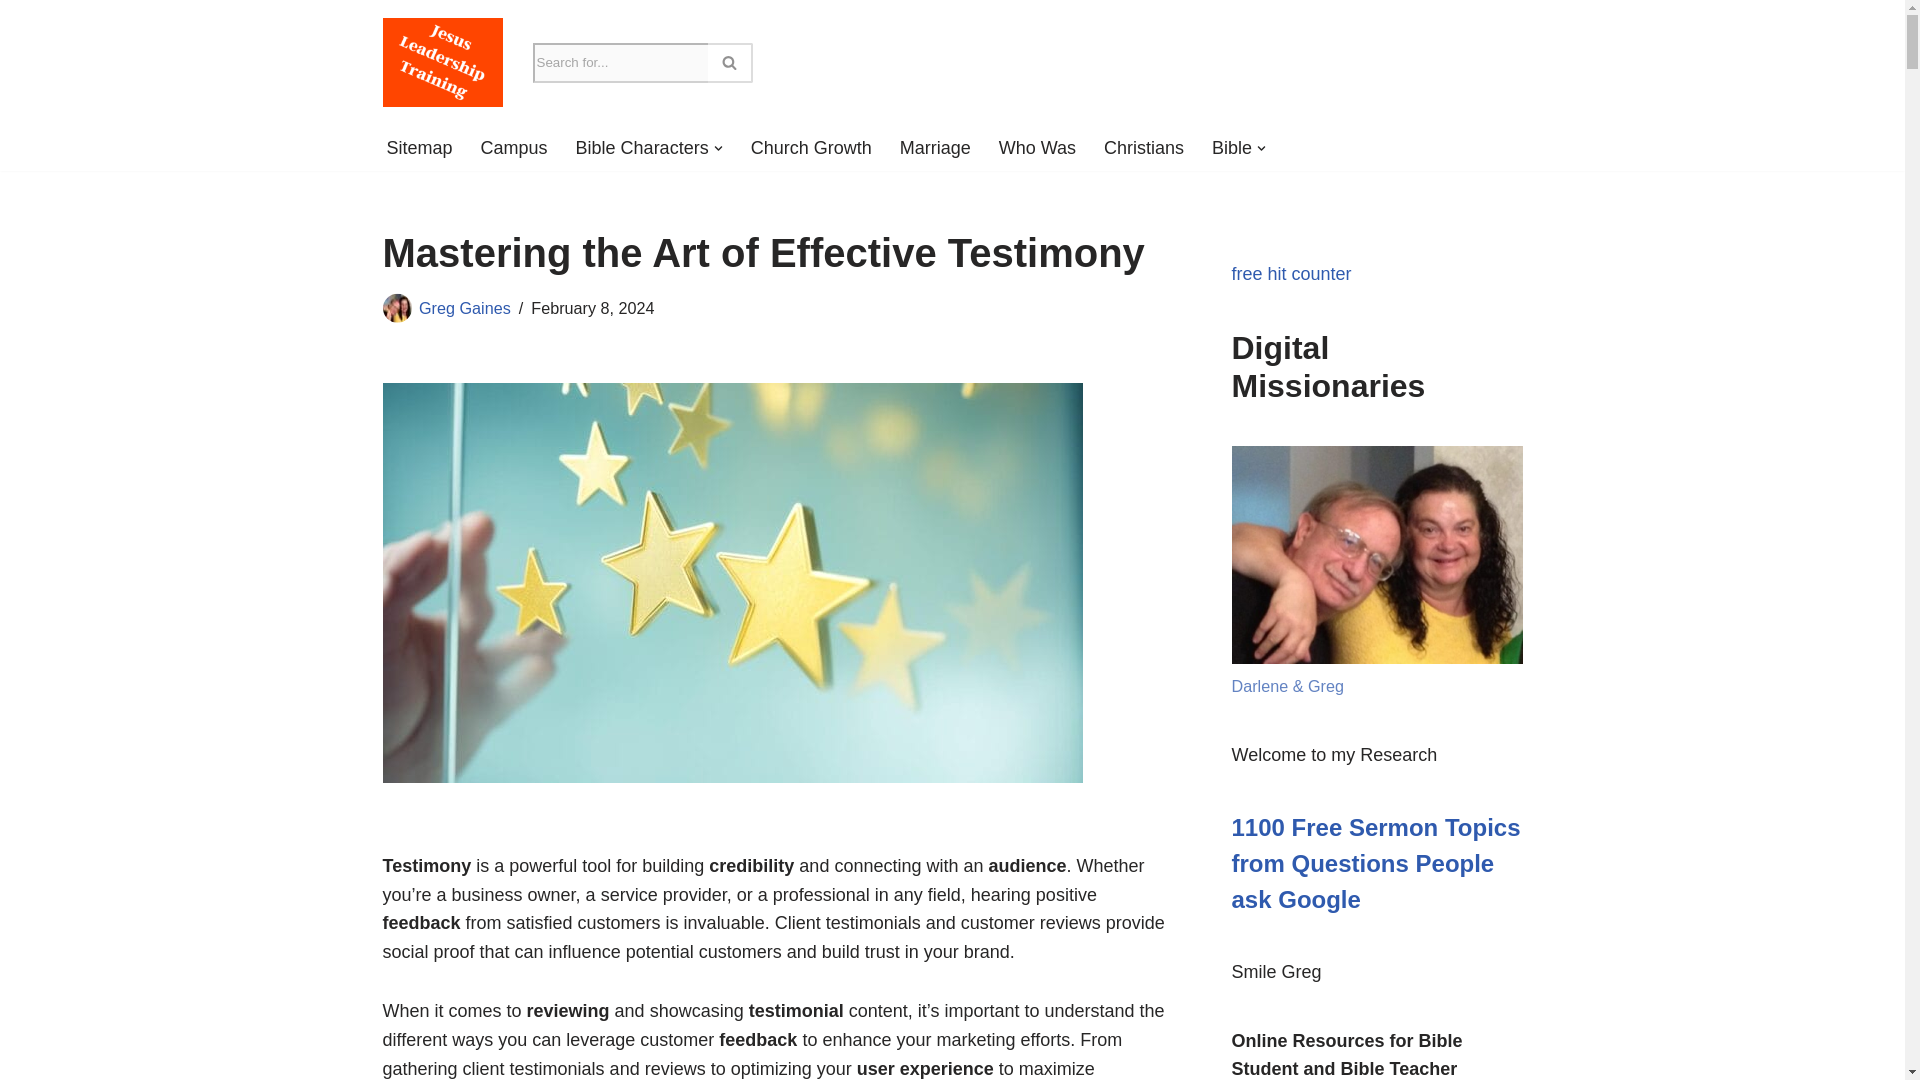  Describe the element at coordinates (642, 148) in the screenshot. I see `Bible Characters` at that location.